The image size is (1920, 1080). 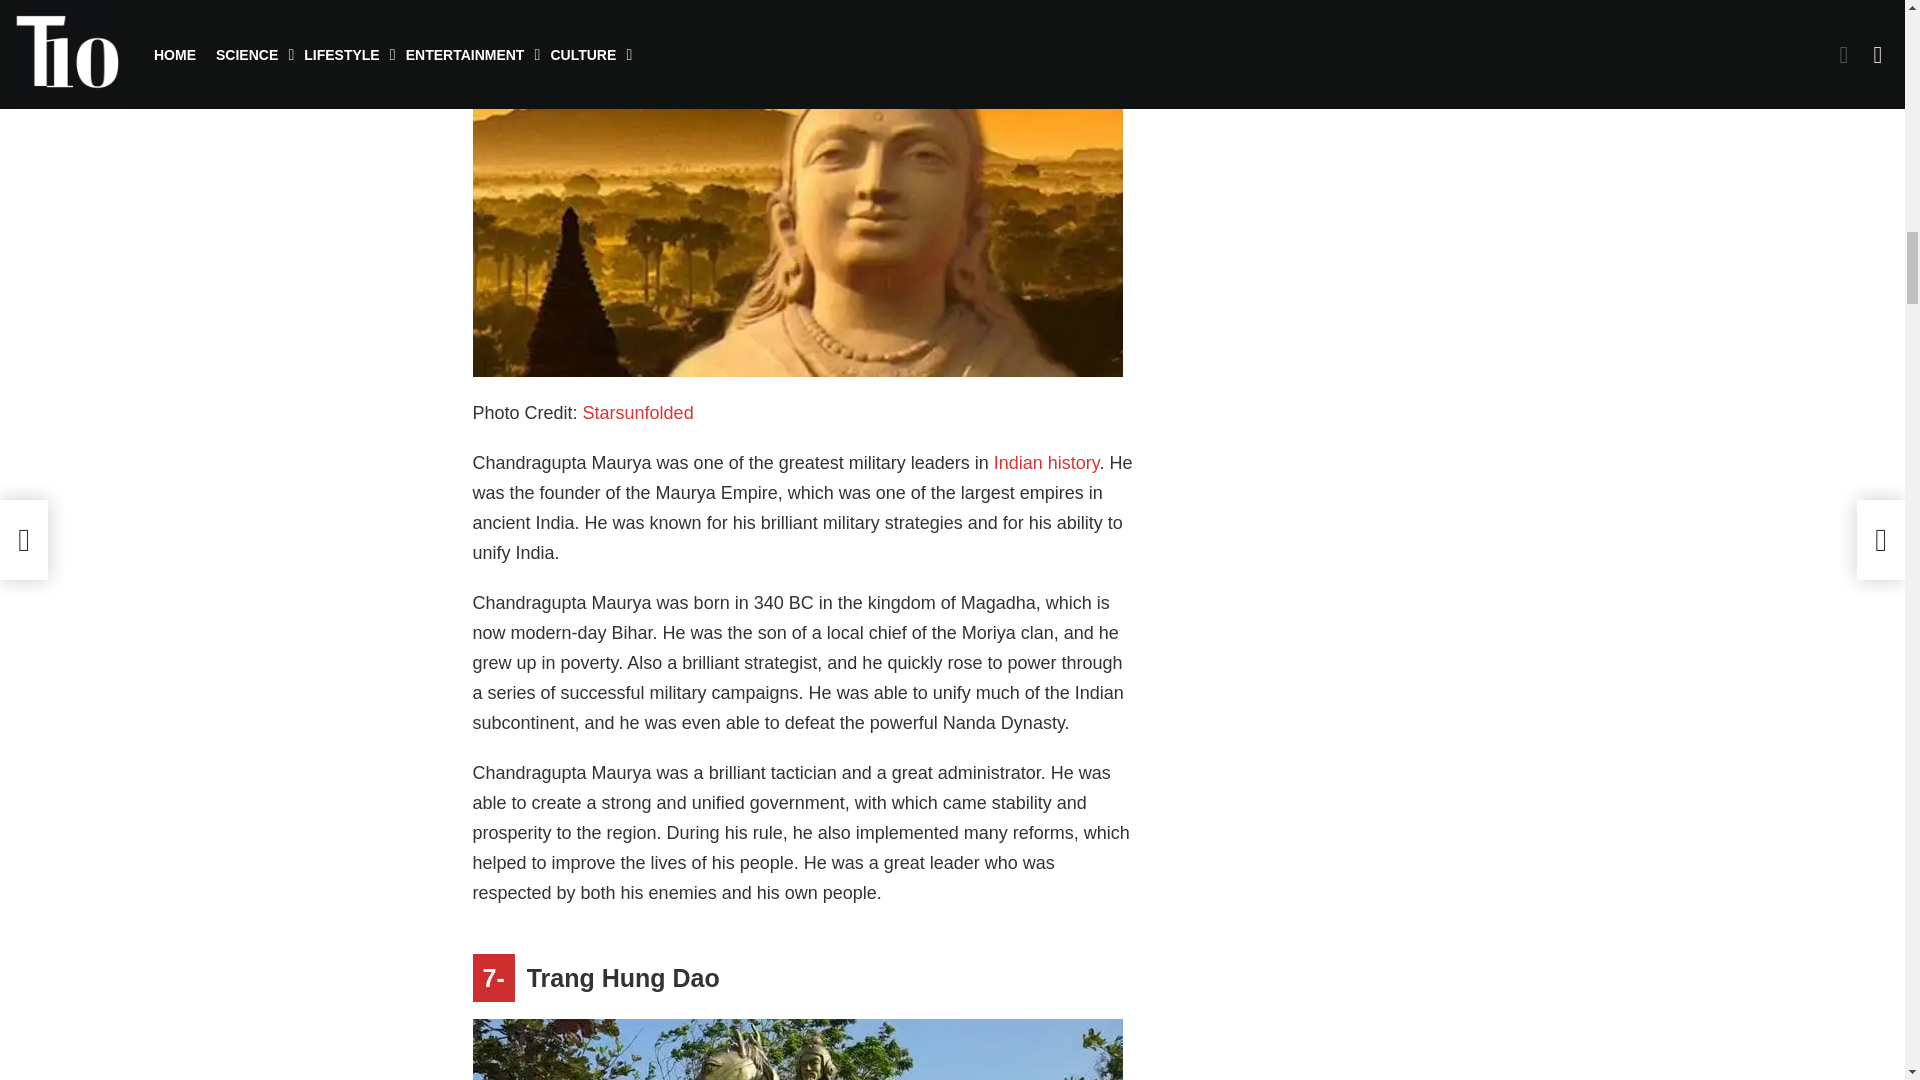 What do you see at coordinates (638, 412) in the screenshot?
I see `Starsunfolded` at bounding box center [638, 412].